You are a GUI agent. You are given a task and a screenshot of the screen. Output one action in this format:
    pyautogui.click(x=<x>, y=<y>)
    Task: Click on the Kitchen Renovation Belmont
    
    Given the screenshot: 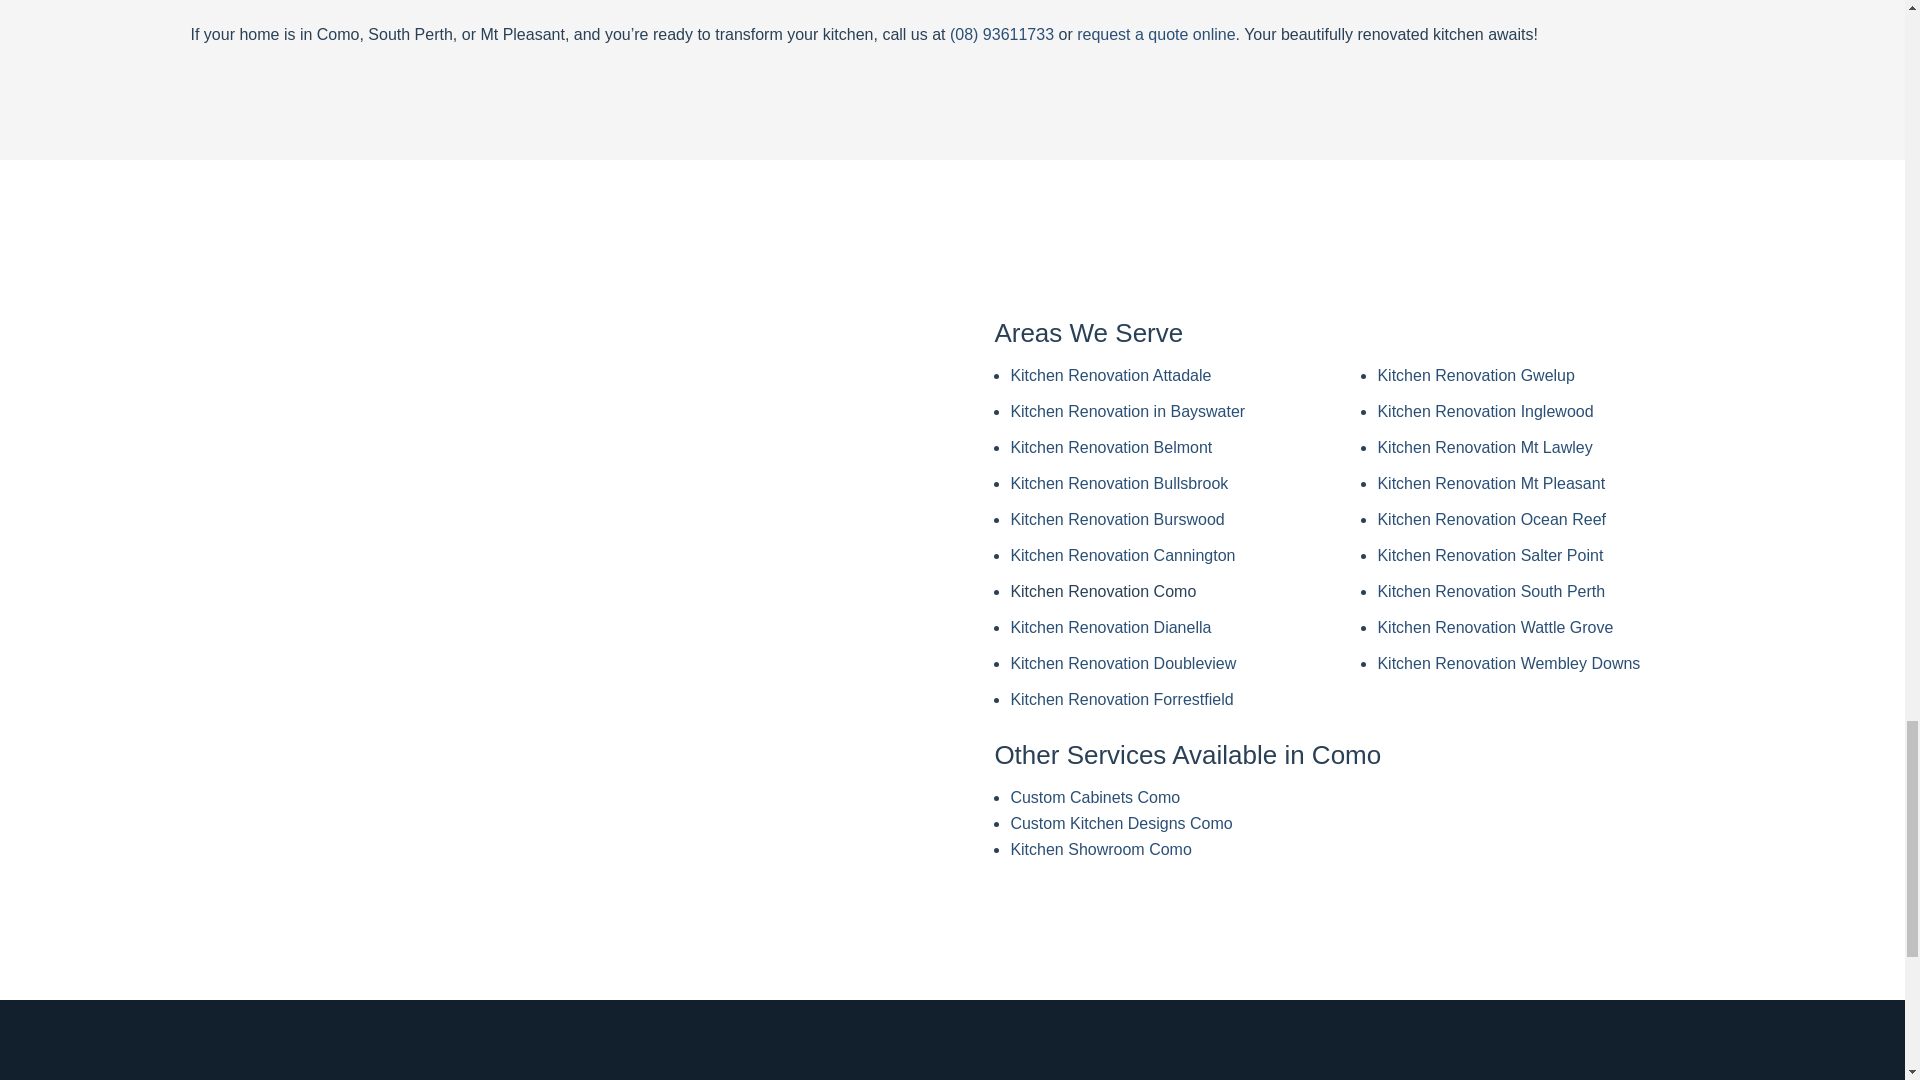 What is the action you would take?
    pyautogui.click(x=1110, y=446)
    